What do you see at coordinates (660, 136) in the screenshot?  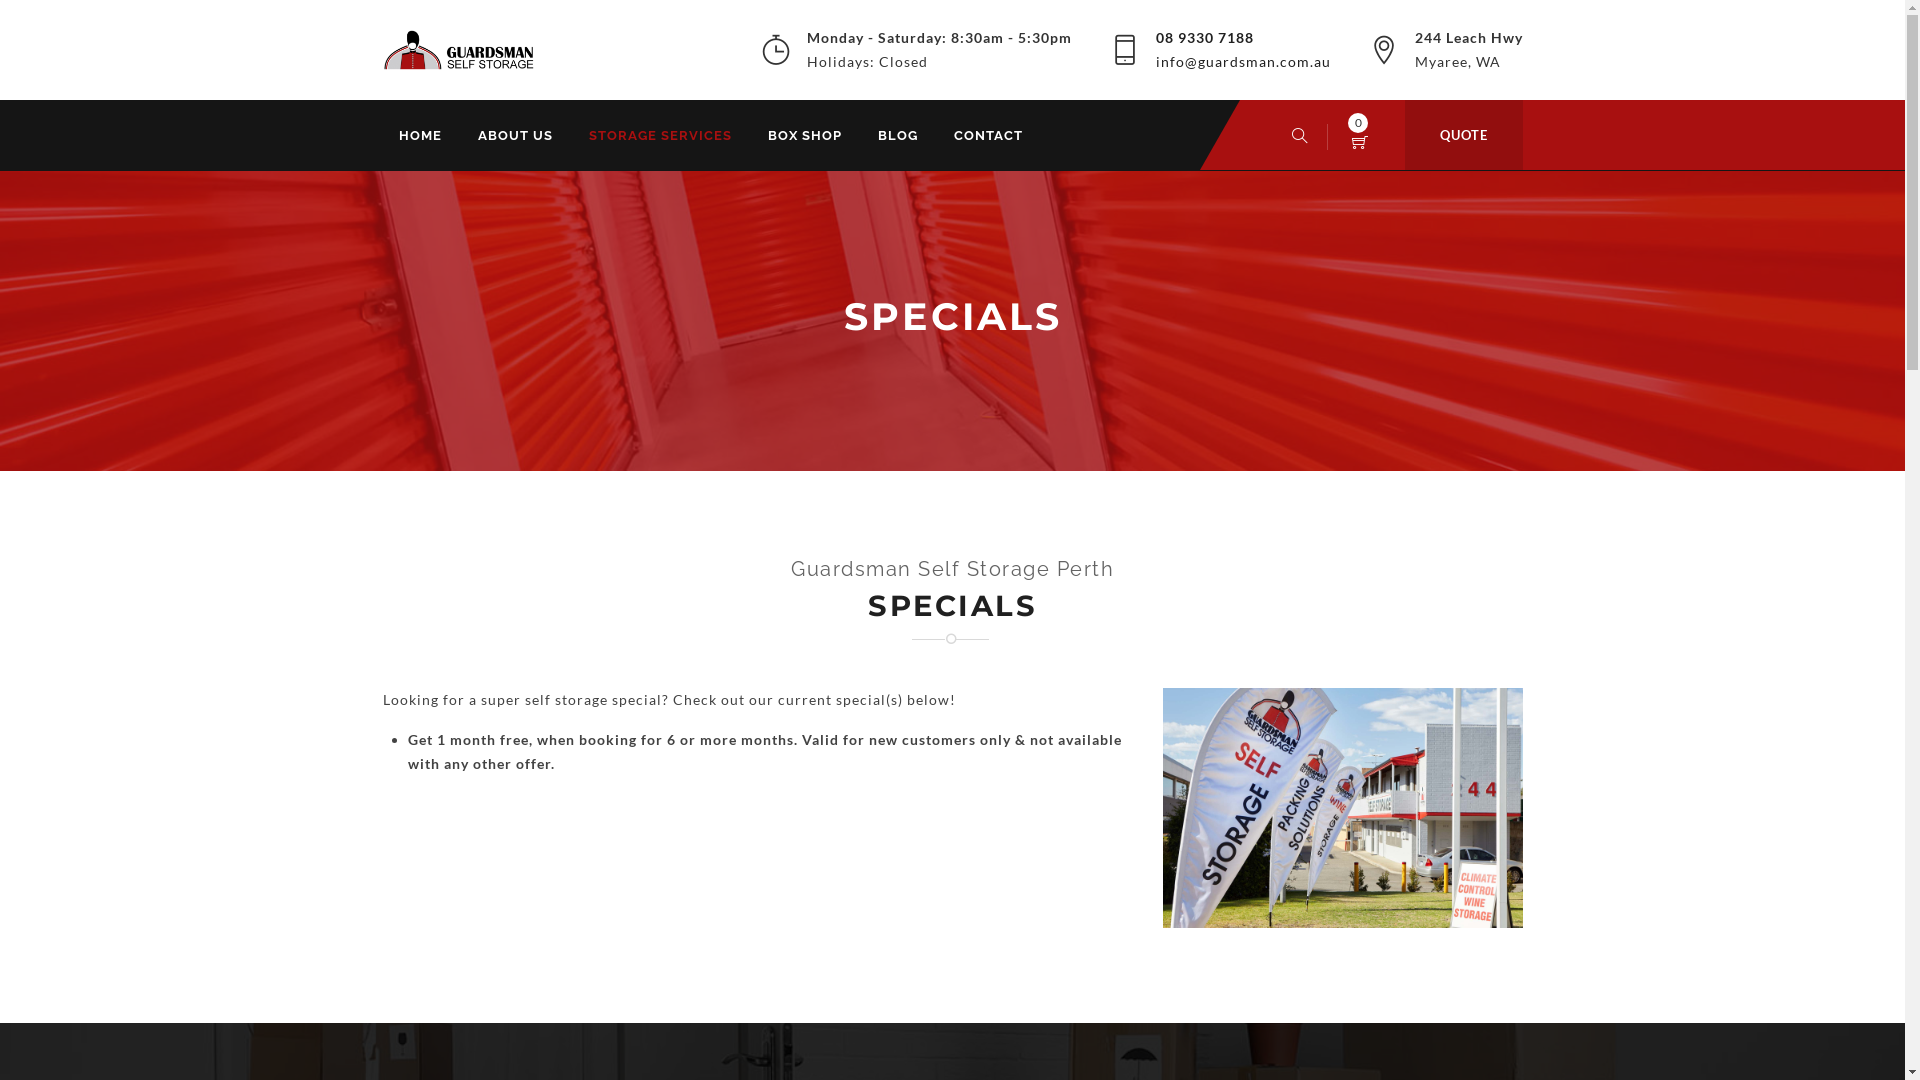 I see `STORAGE SERVICES` at bounding box center [660, 136].